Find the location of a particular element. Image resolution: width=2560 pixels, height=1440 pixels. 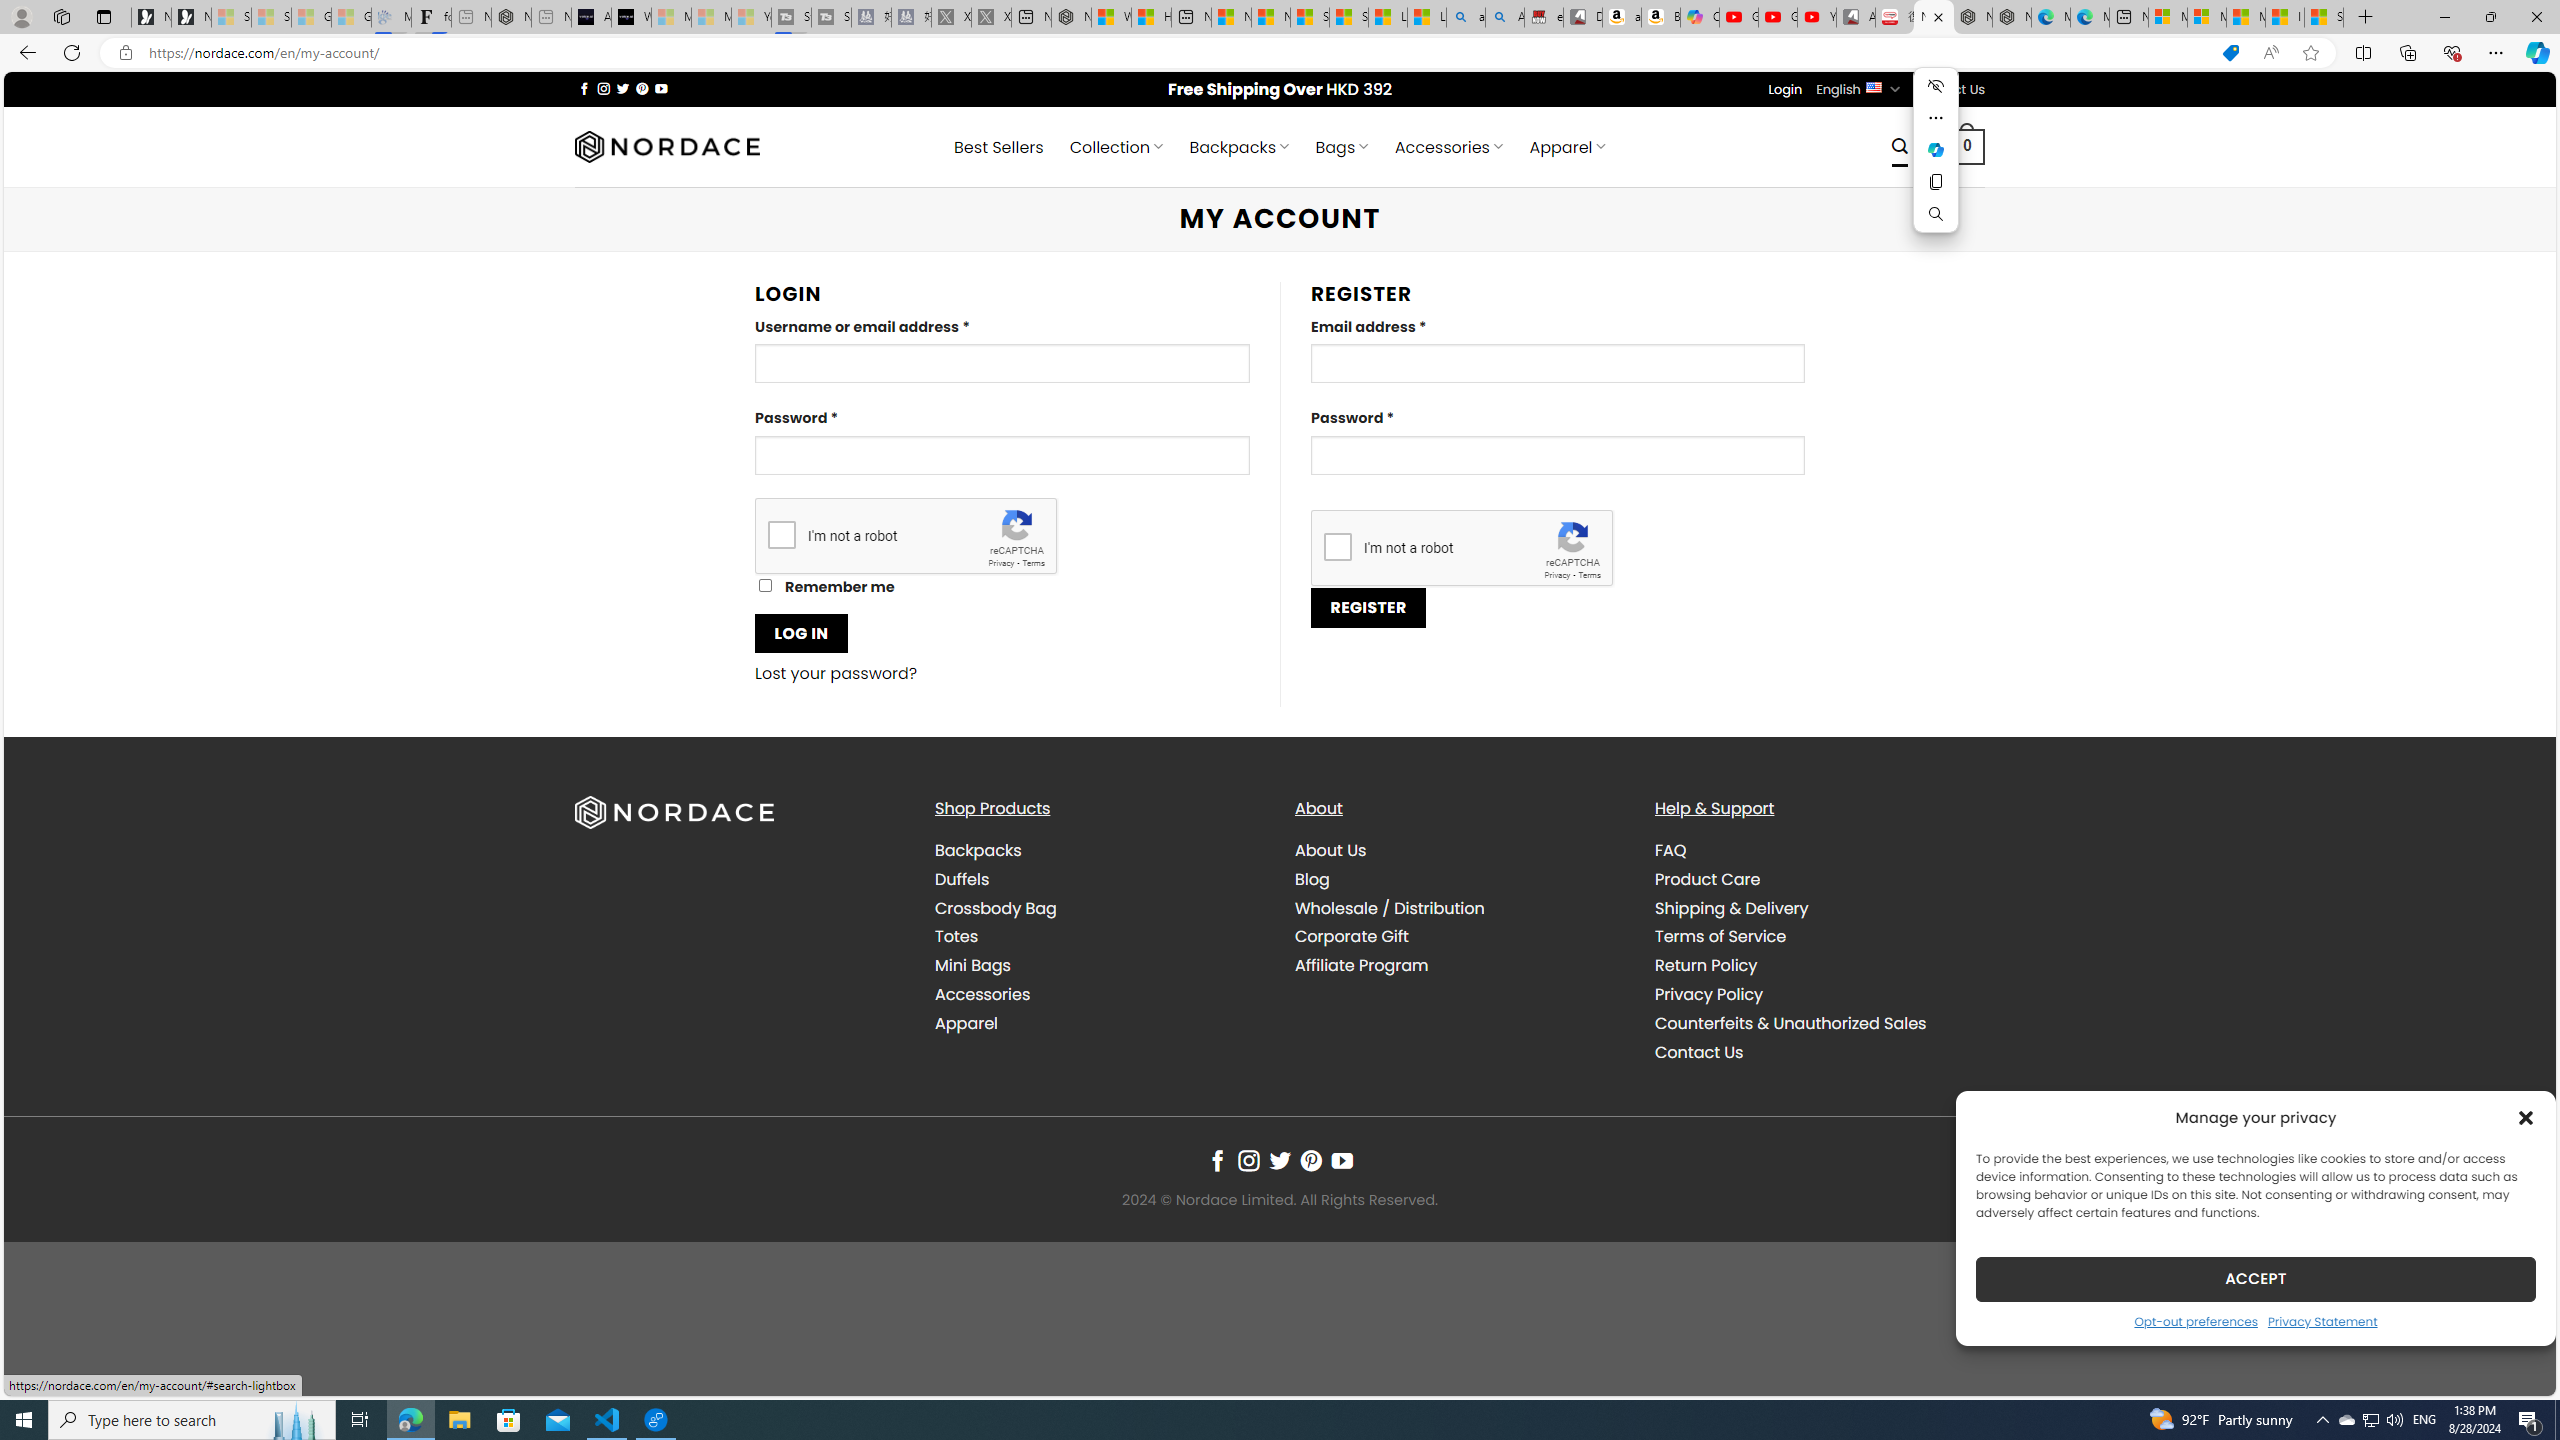

Contact Us is located at coordinates (1818, 1052).